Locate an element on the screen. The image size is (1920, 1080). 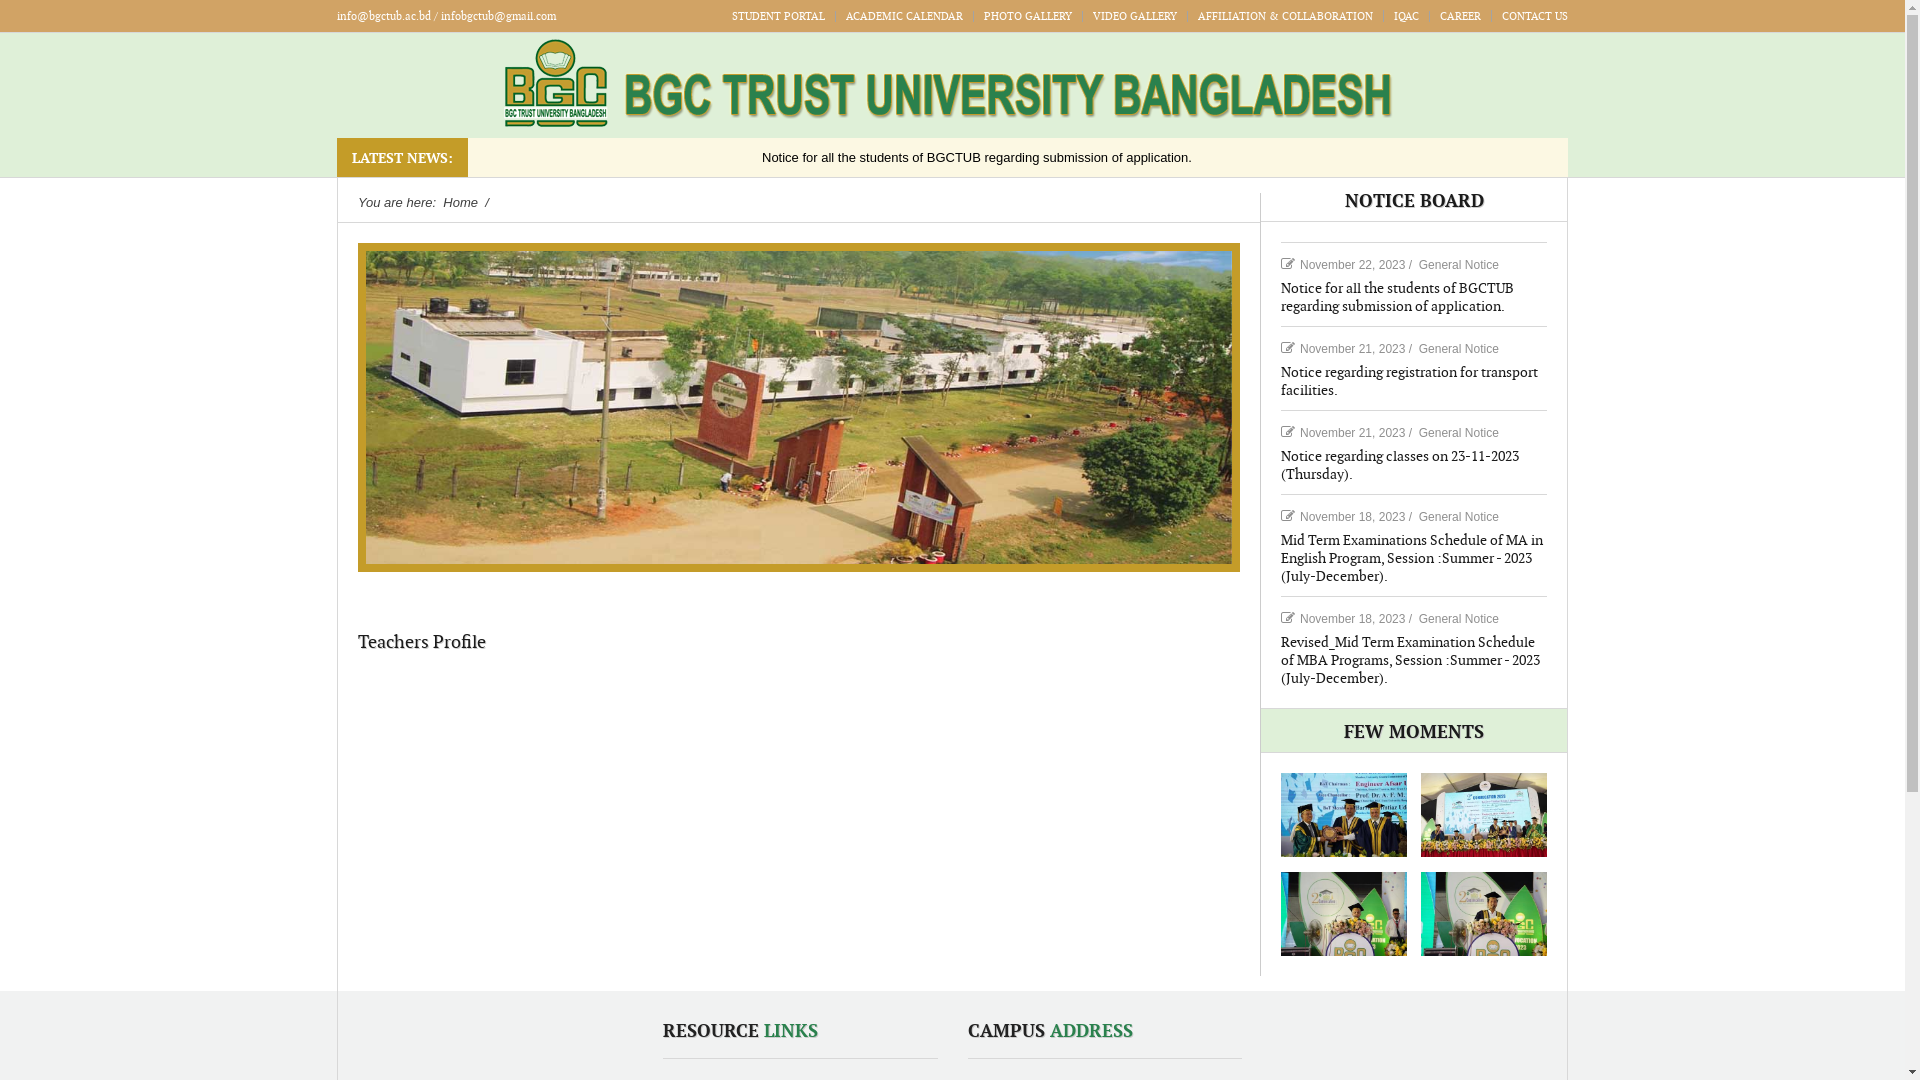
PHOTO GALLERY is located at coordinates (1028, 16).